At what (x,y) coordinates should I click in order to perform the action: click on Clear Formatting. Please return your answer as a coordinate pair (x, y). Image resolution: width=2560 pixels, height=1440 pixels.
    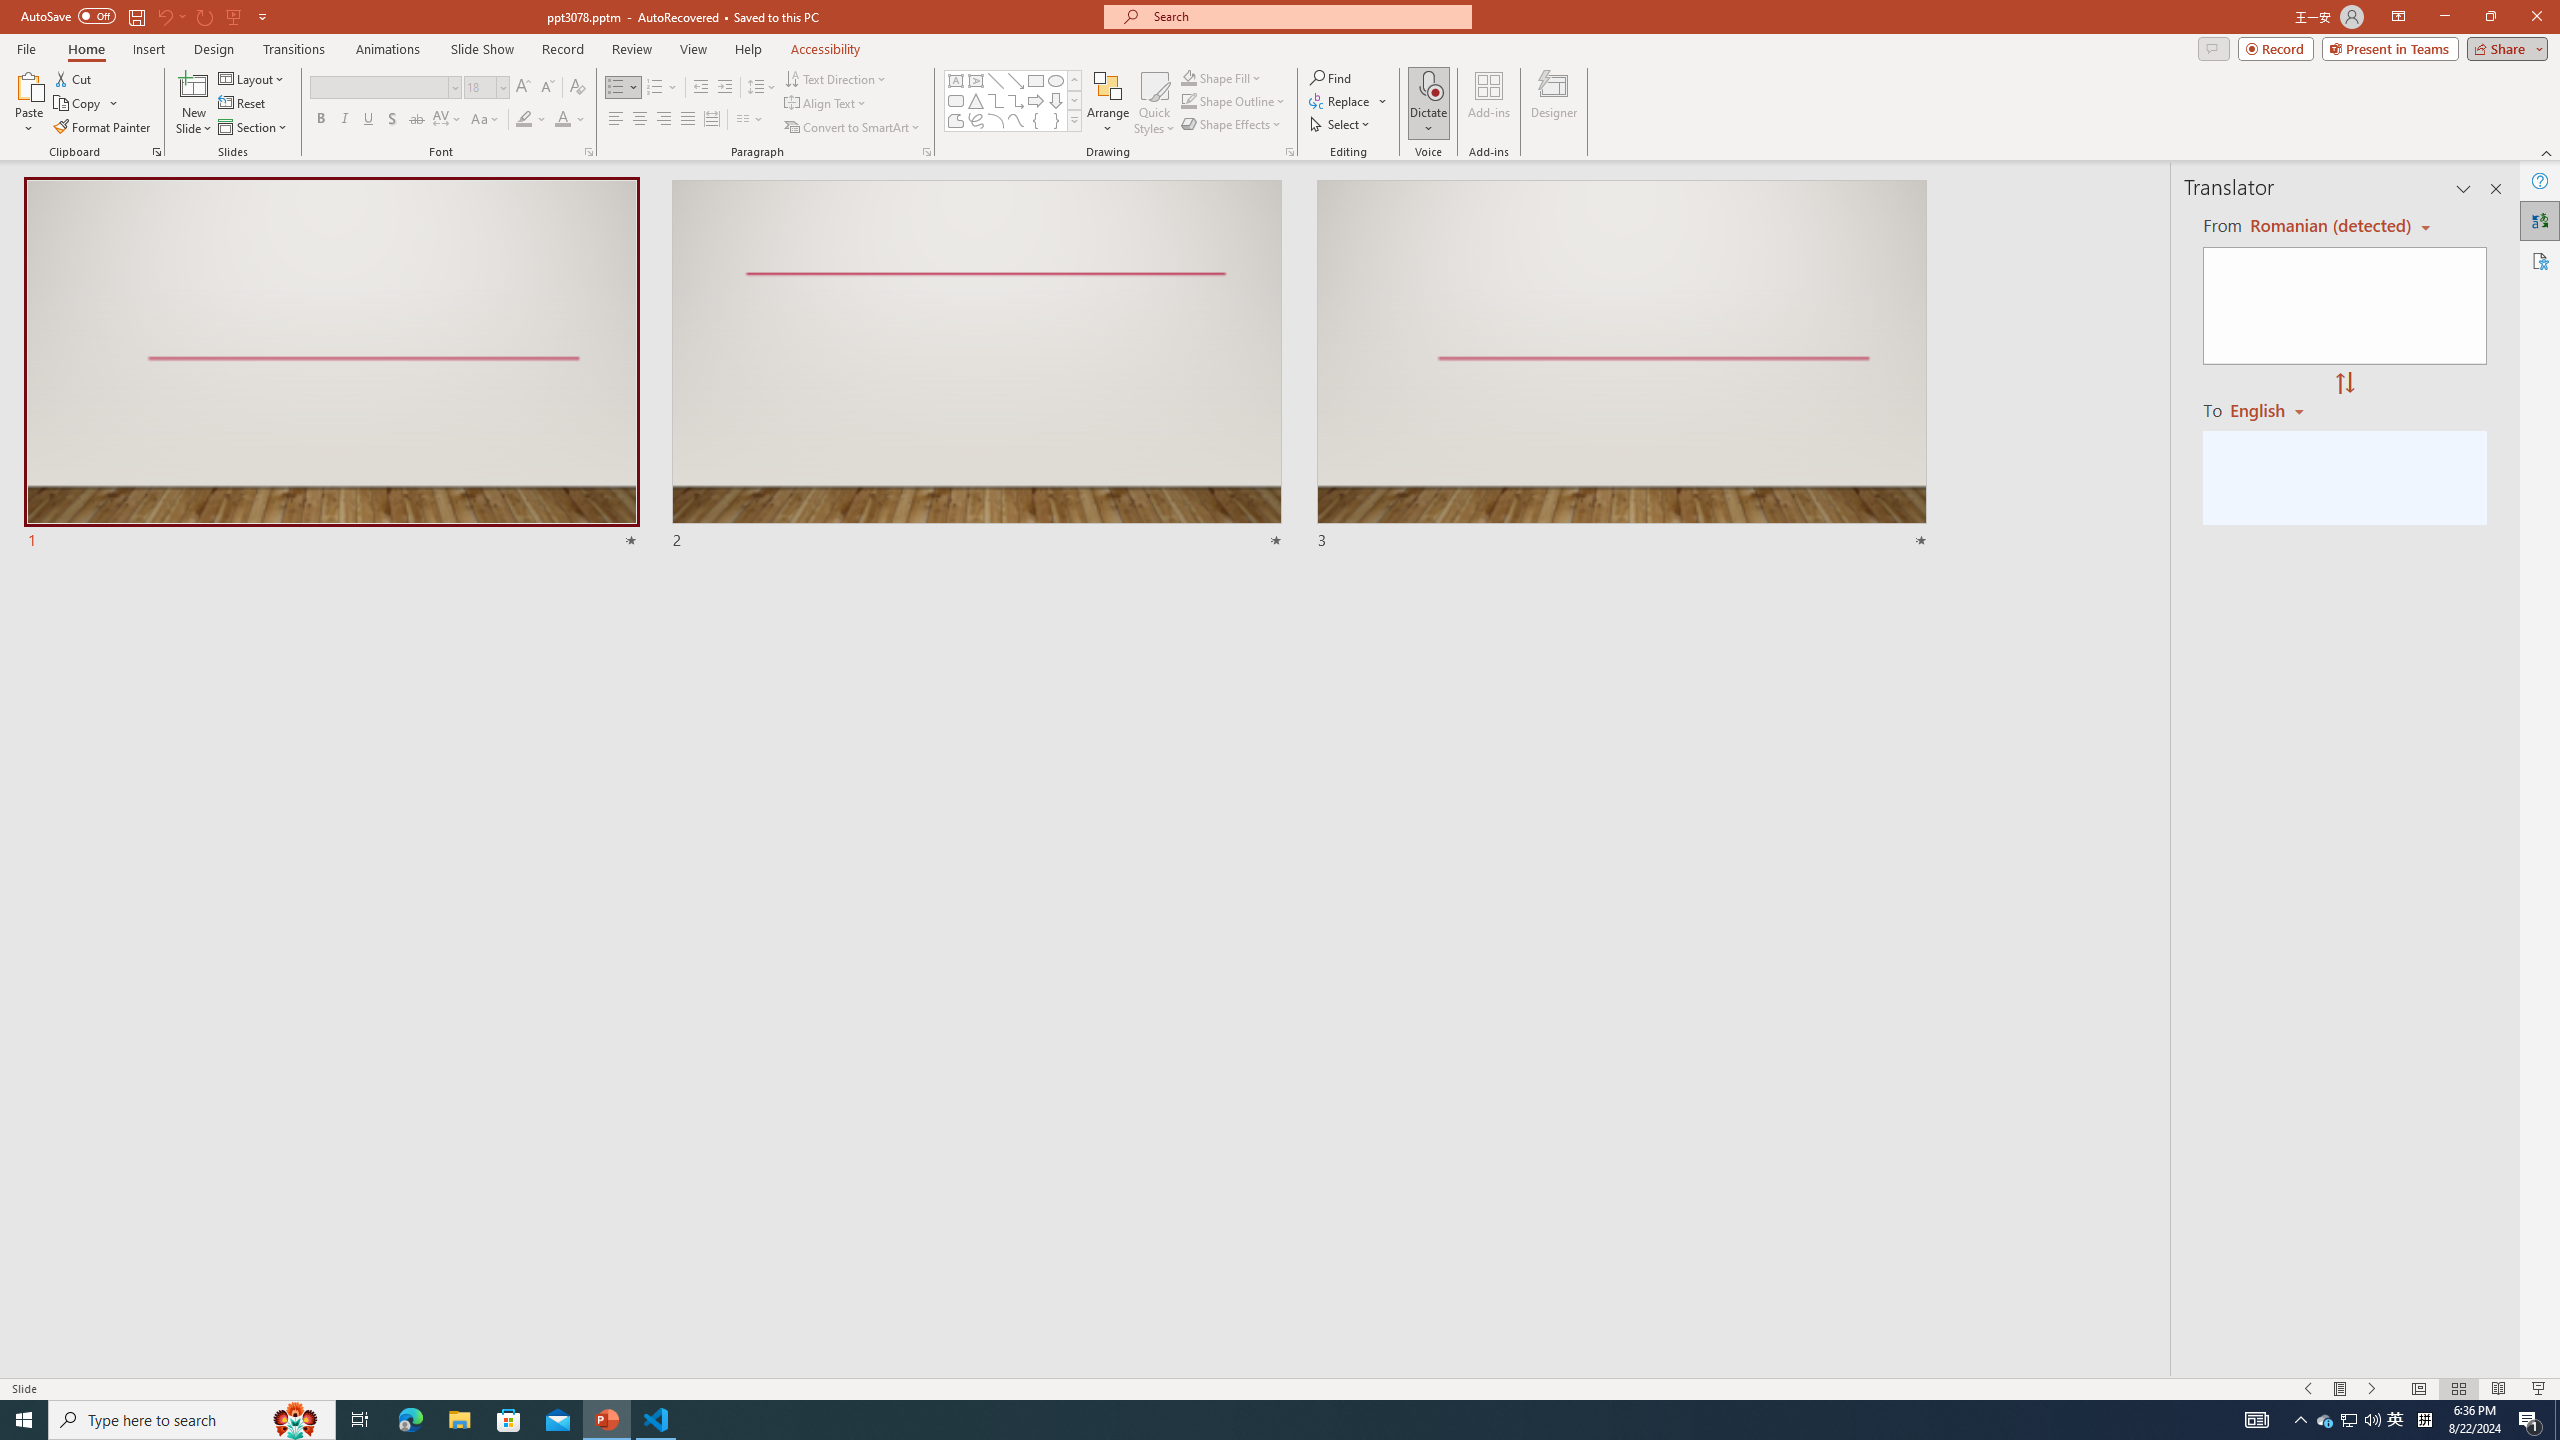
    Looking at the image, I should click on (576, 88).